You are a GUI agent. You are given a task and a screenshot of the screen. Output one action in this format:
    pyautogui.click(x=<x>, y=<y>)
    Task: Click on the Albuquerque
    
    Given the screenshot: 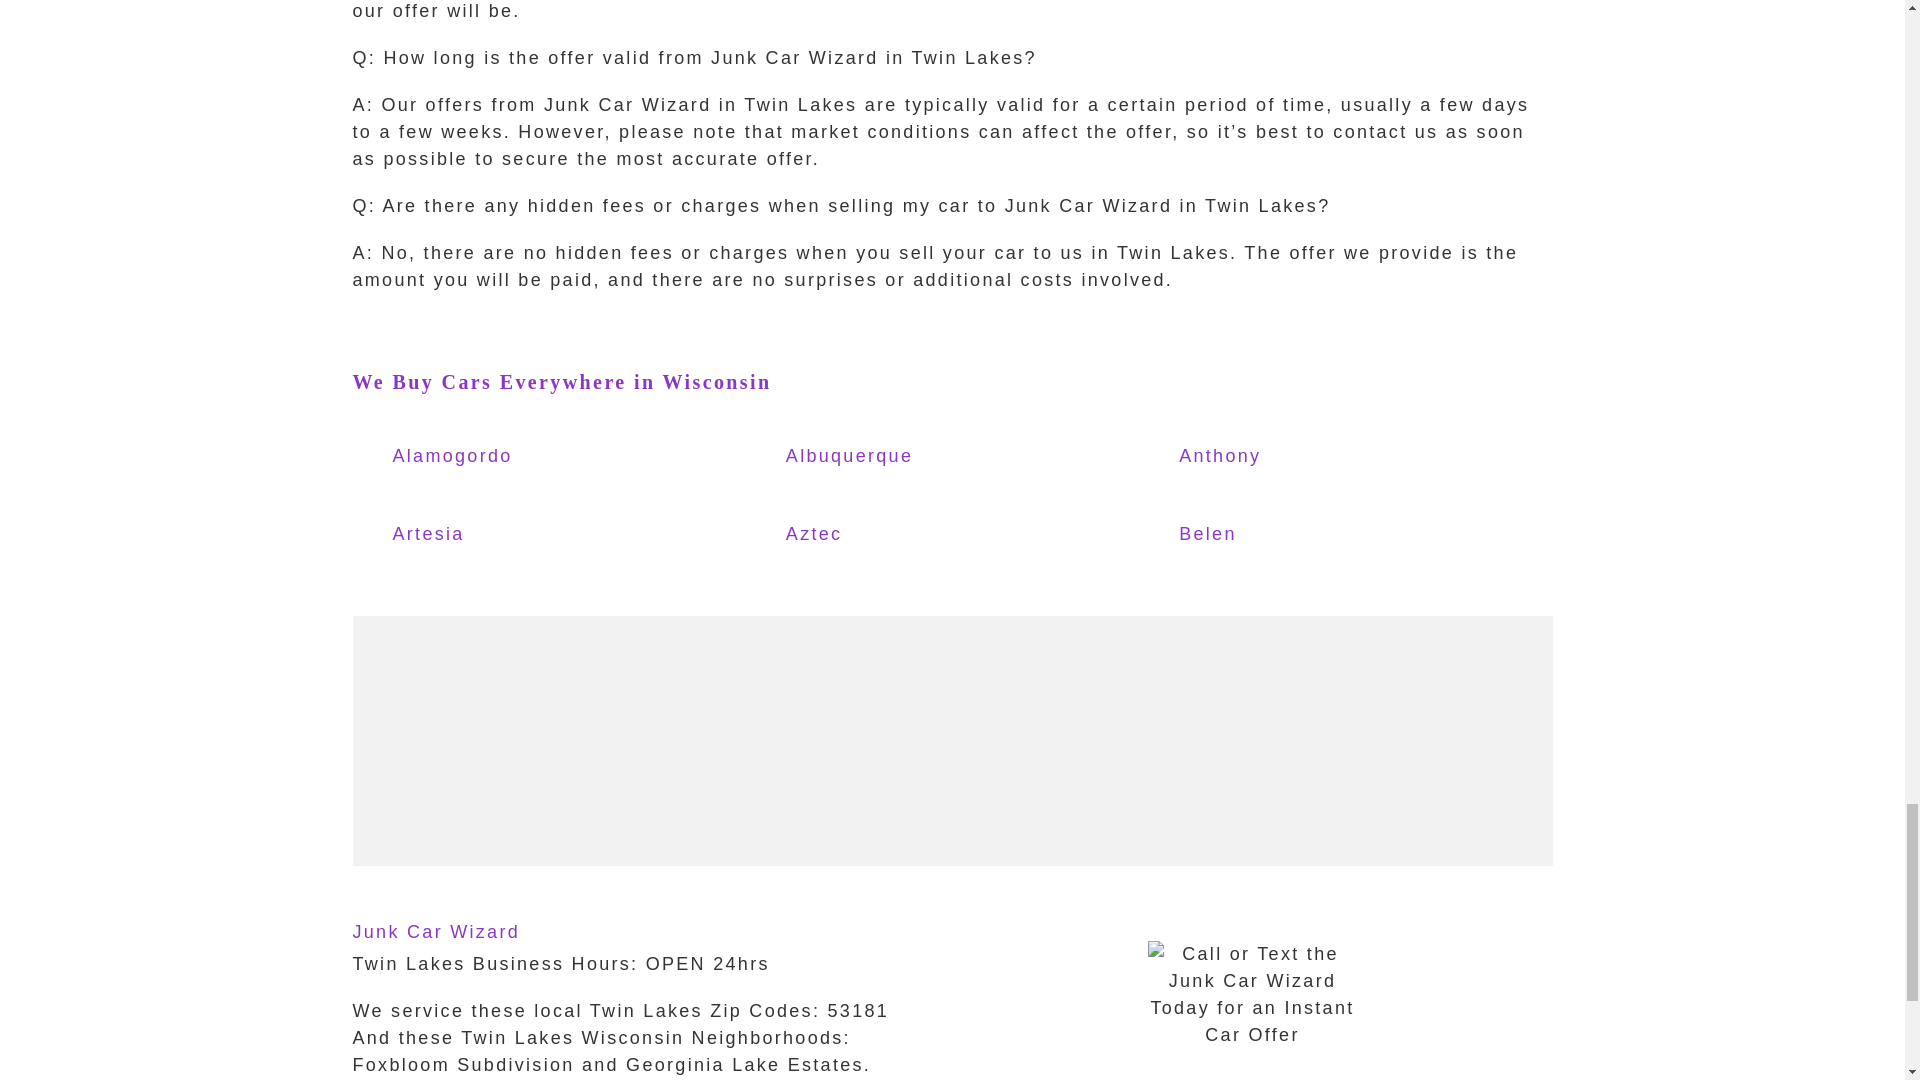 What is the action you would take?
    pyautogui.click(x=874, y=457)
    